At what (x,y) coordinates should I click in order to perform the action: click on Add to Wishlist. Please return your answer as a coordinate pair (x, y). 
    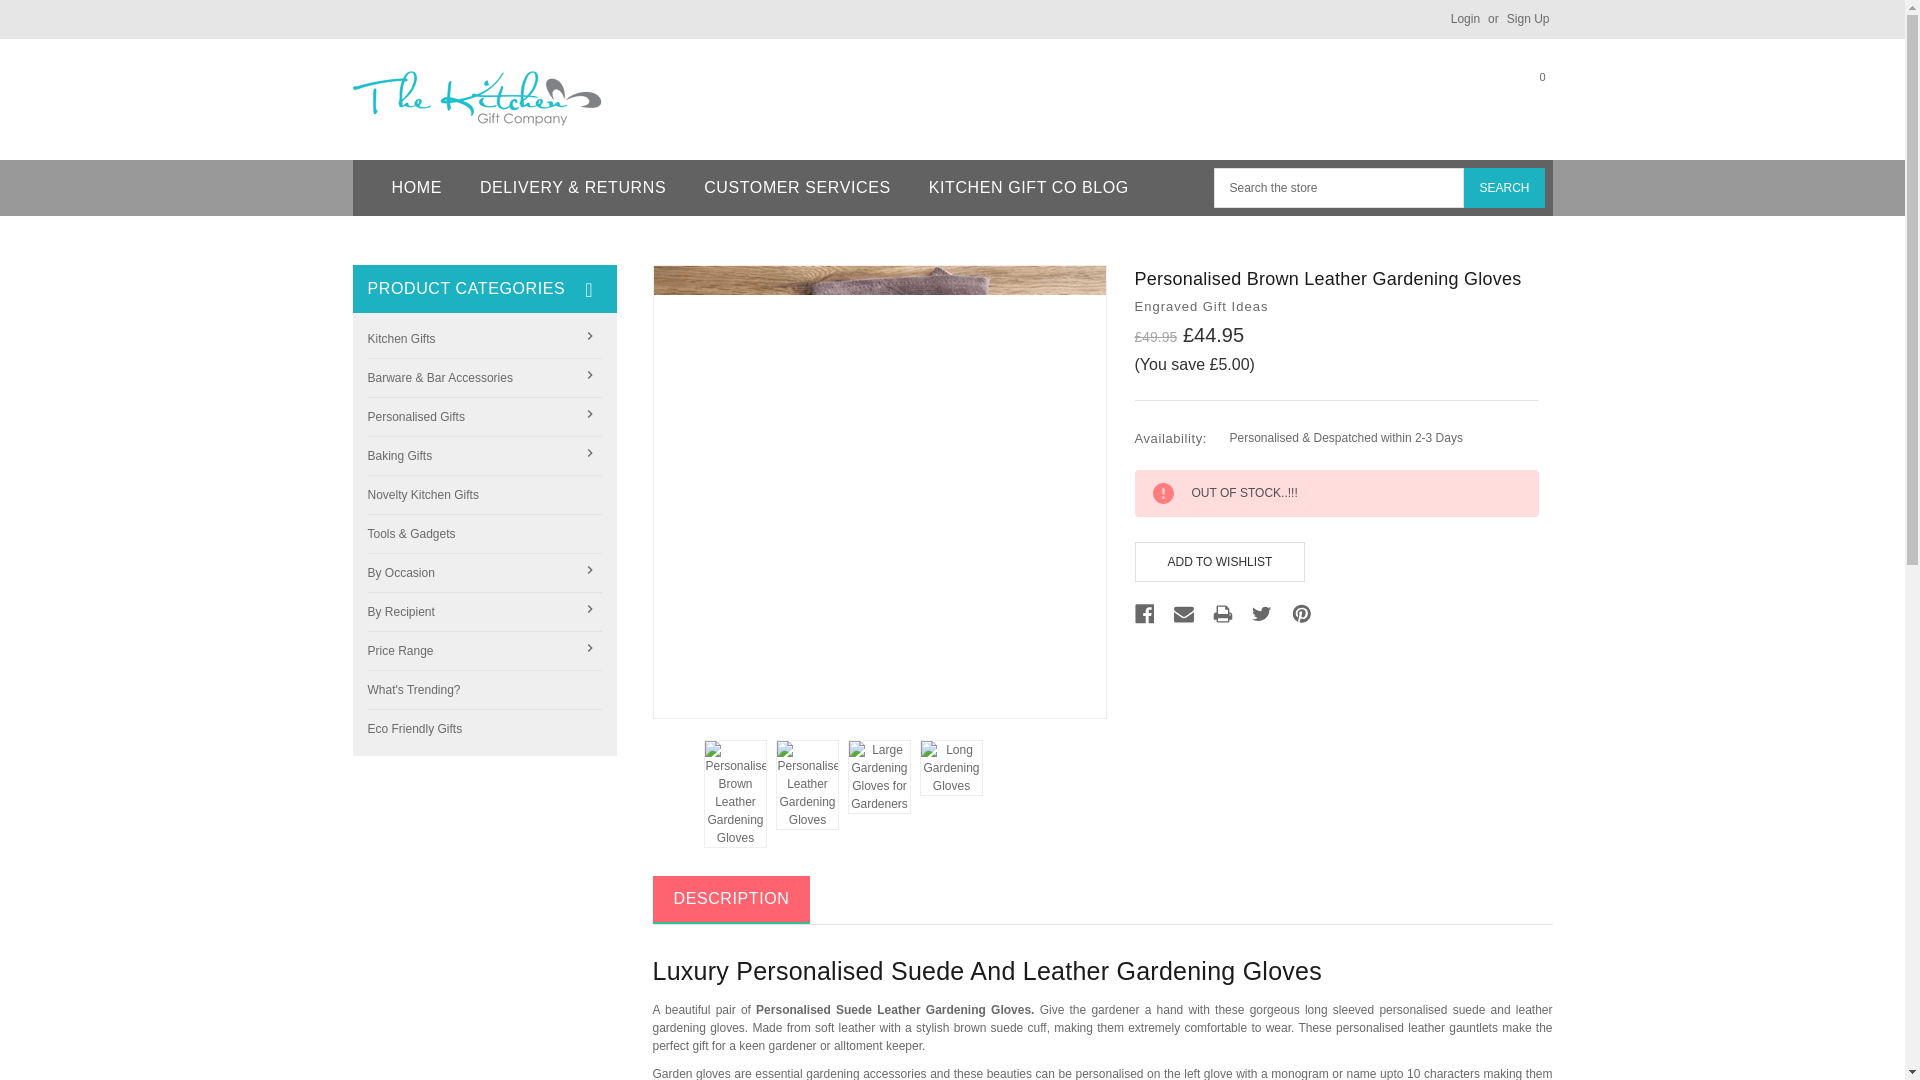
    Looking at the image, I should click on (1220, 562).